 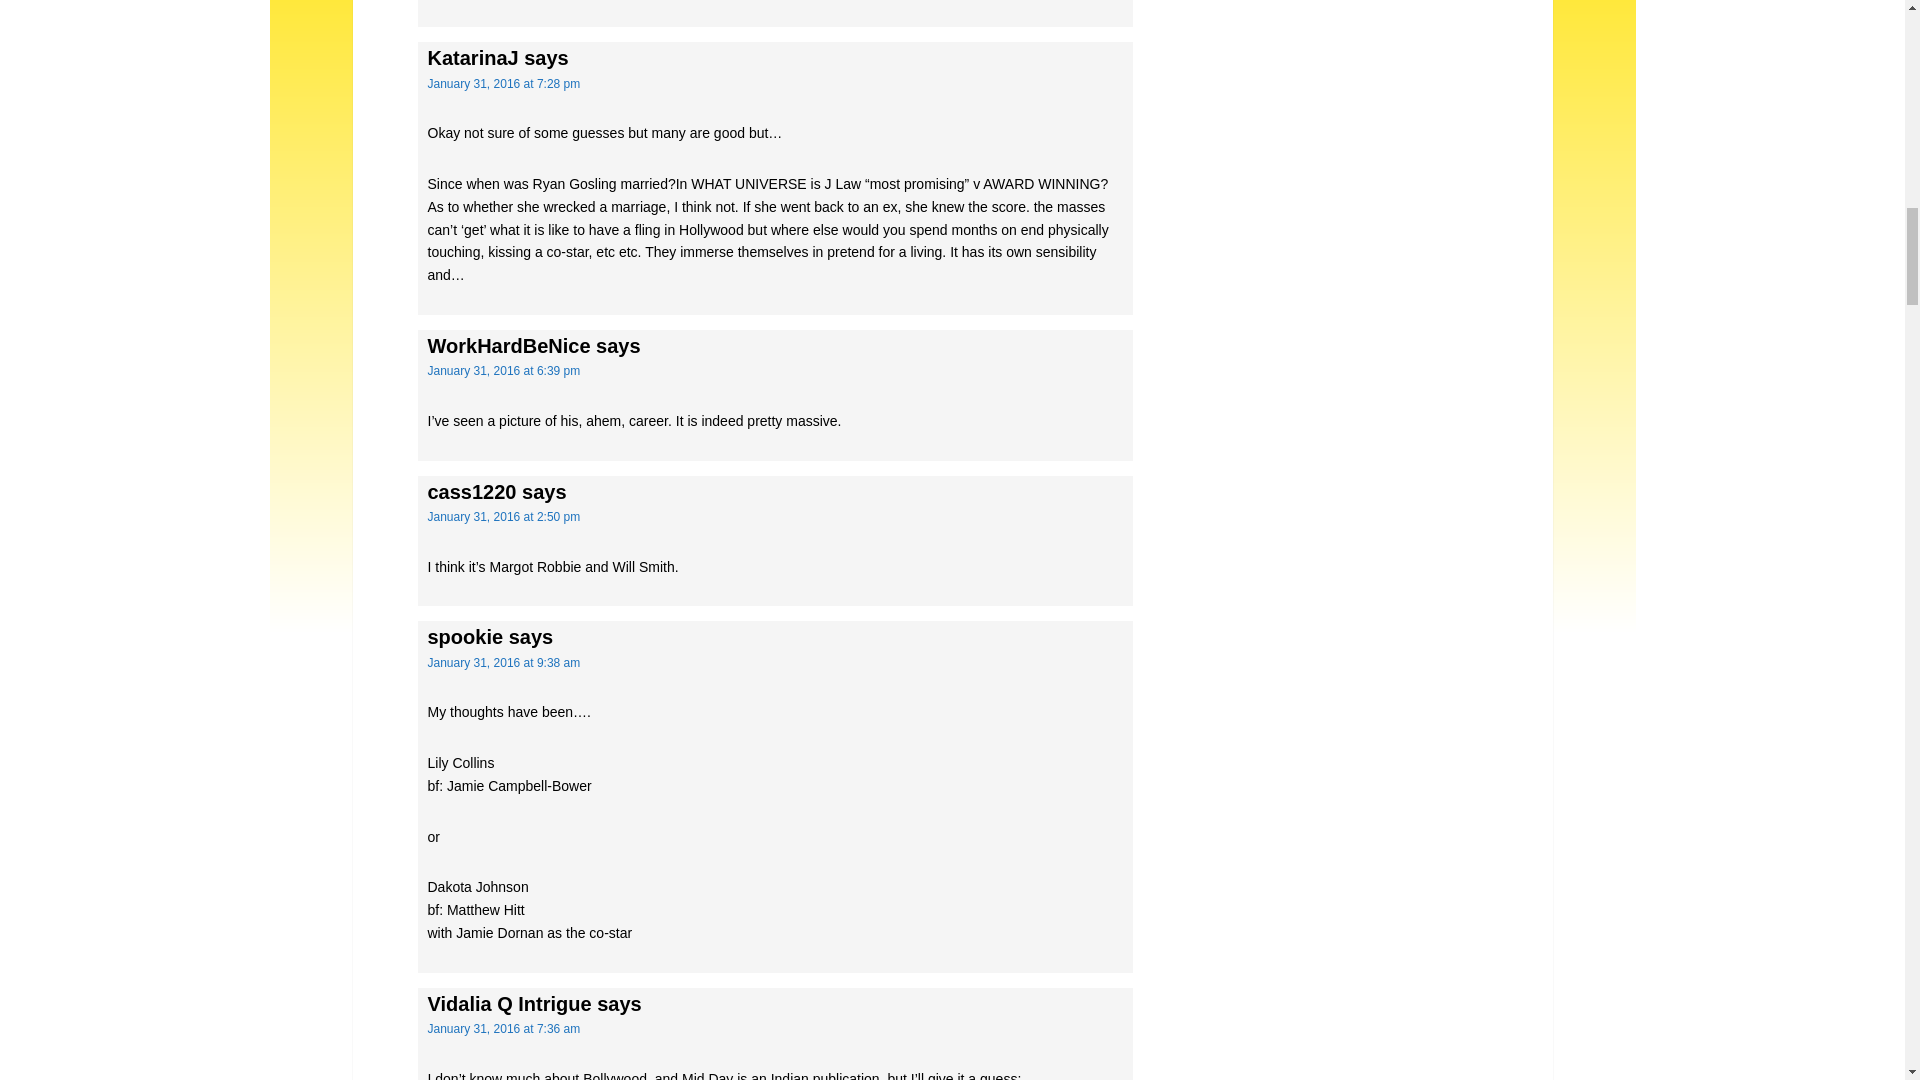 What do you see at coordinates (504, 662) in the screenshot?
I see `January 31, 2016 at 9:38 am` at bounding box center [504, 662].